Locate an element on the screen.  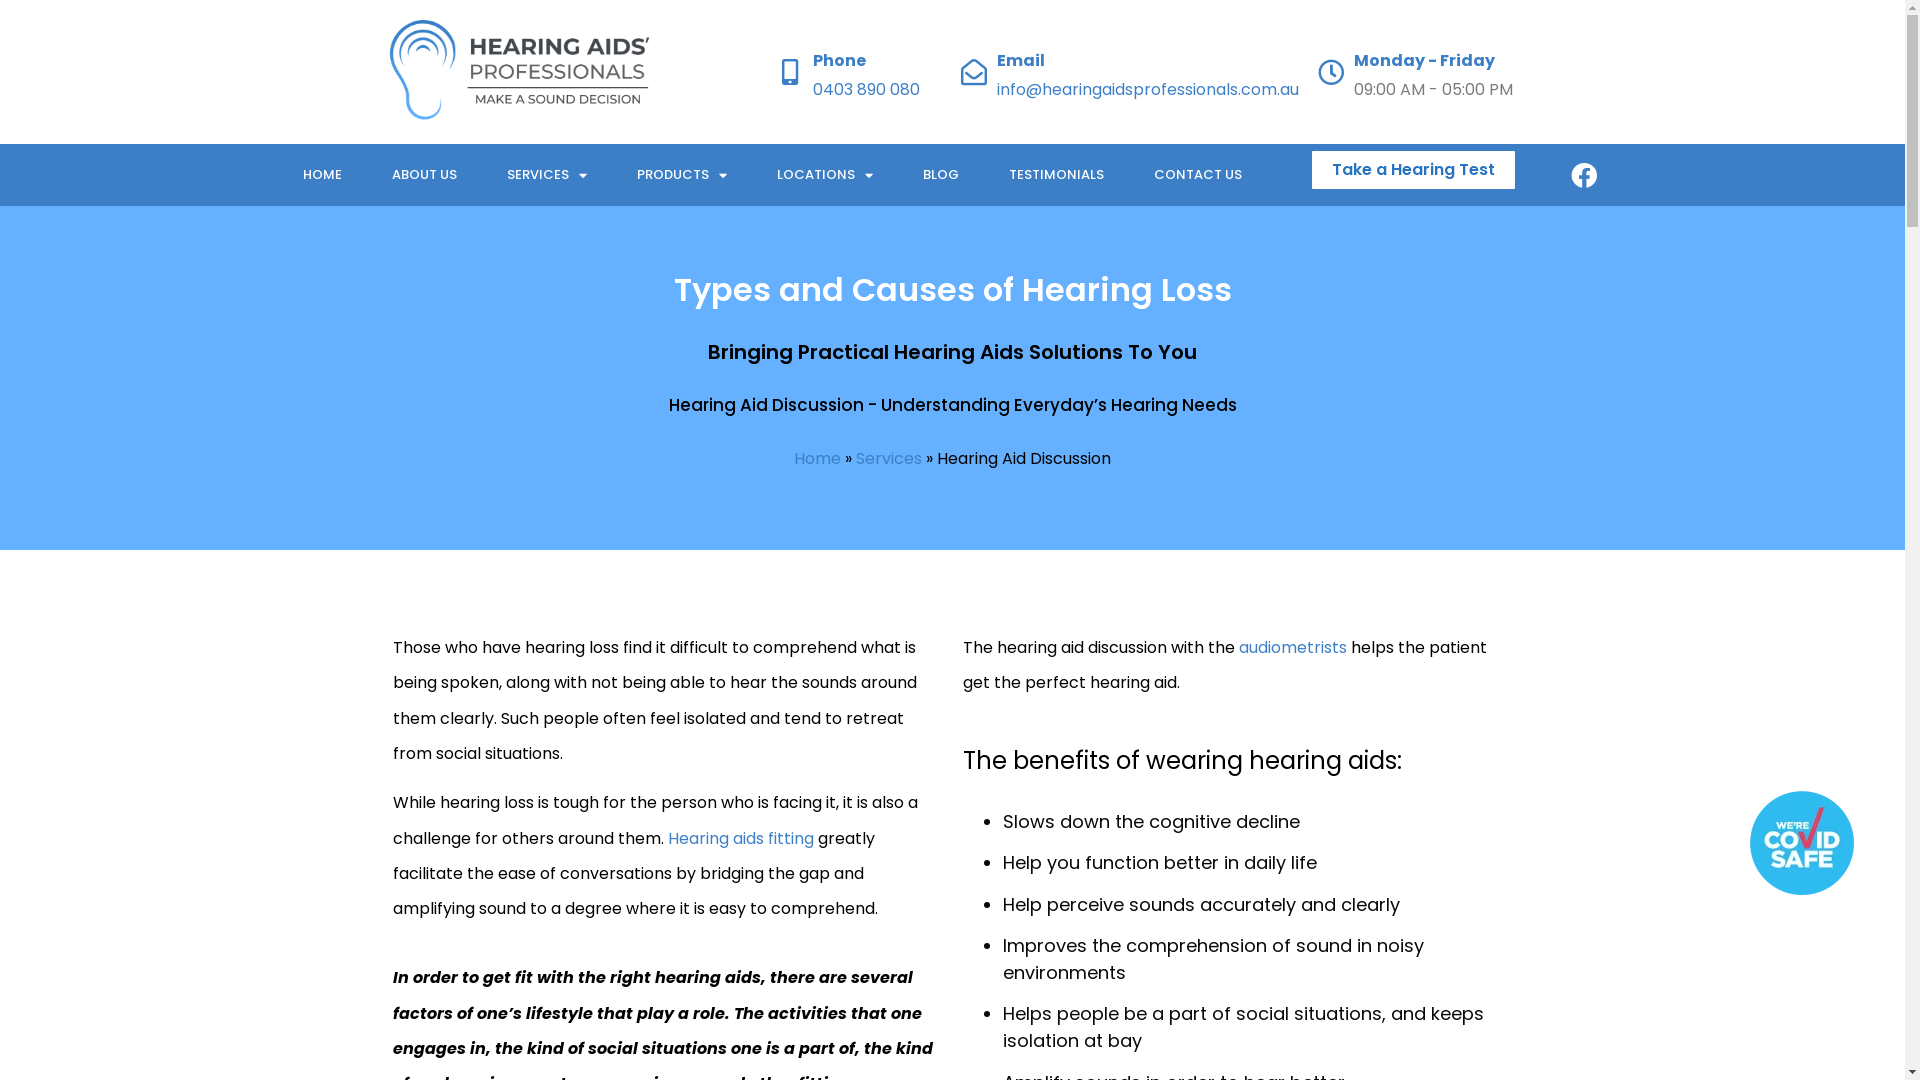
info@hearingaidsprofessionals.com.au is located at coordinates (1148, 89).